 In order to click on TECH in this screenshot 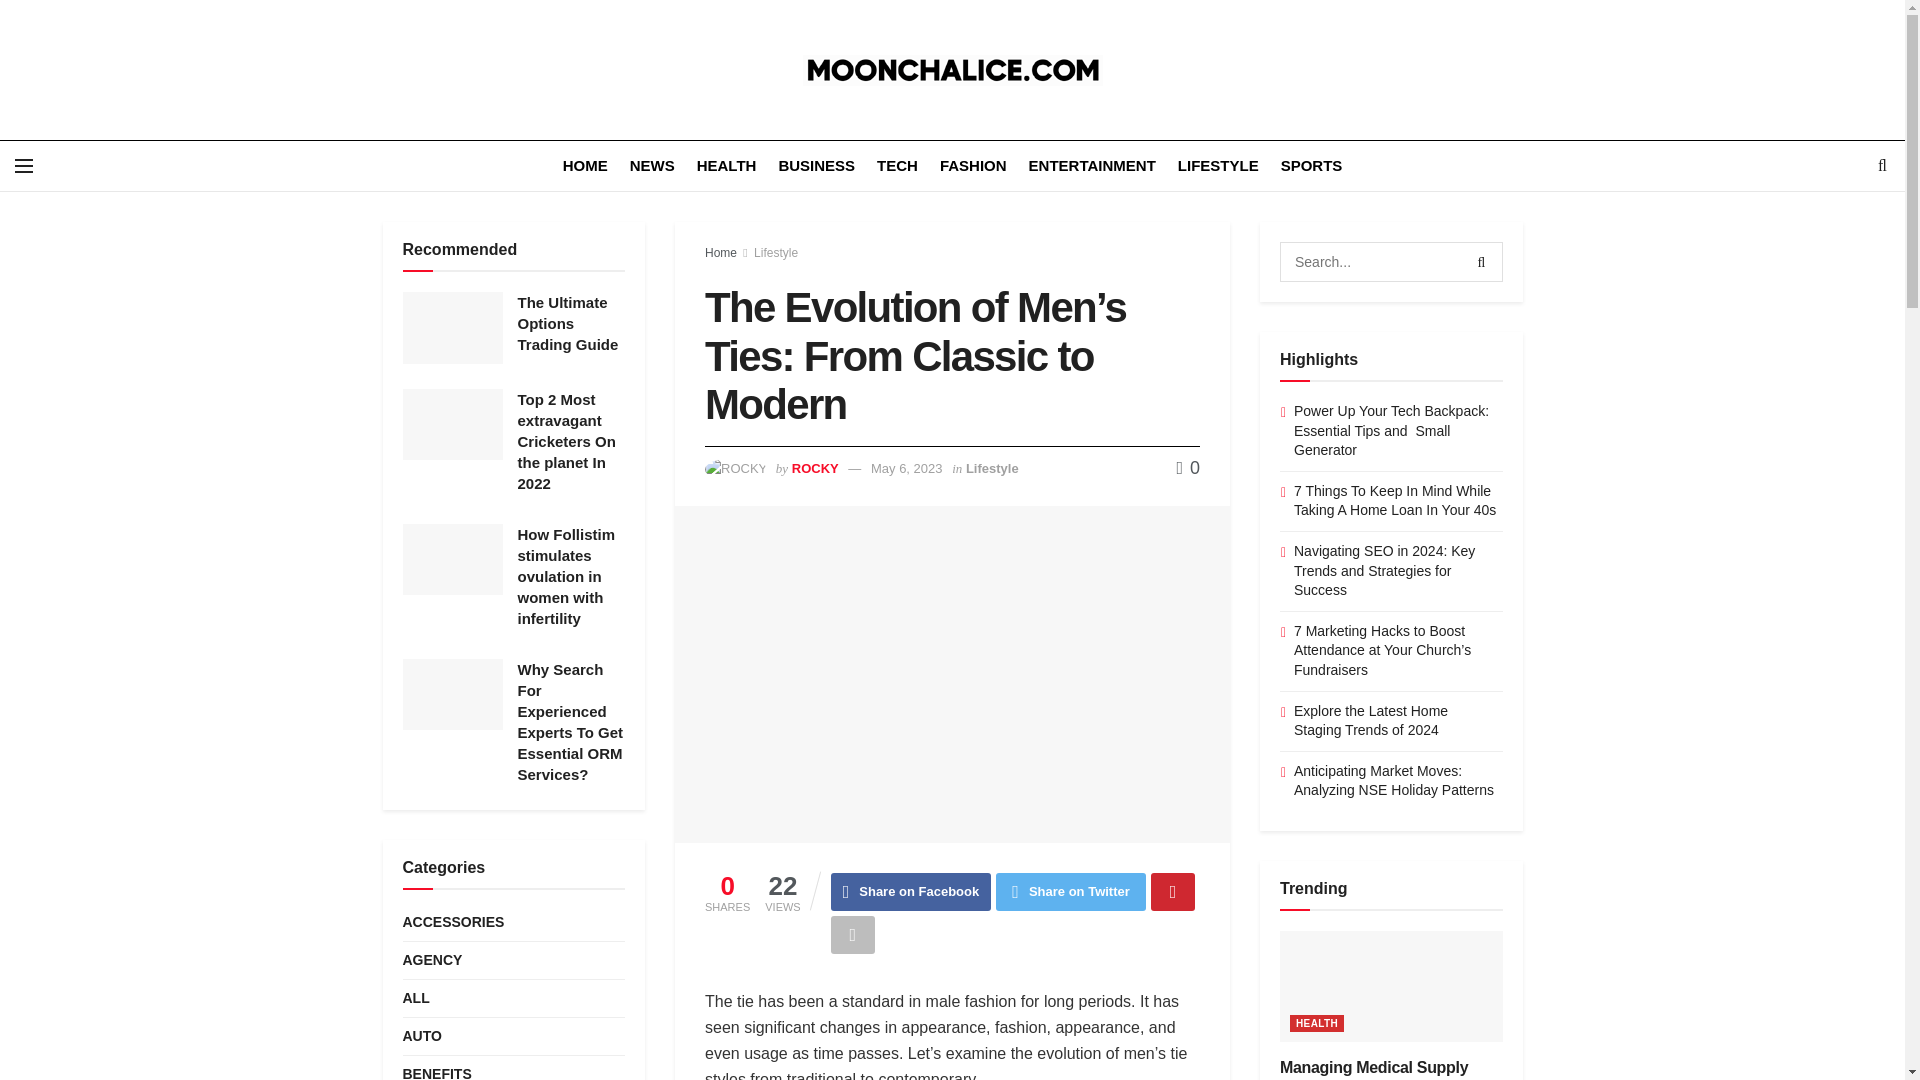, I will do `click(897, 166)`.